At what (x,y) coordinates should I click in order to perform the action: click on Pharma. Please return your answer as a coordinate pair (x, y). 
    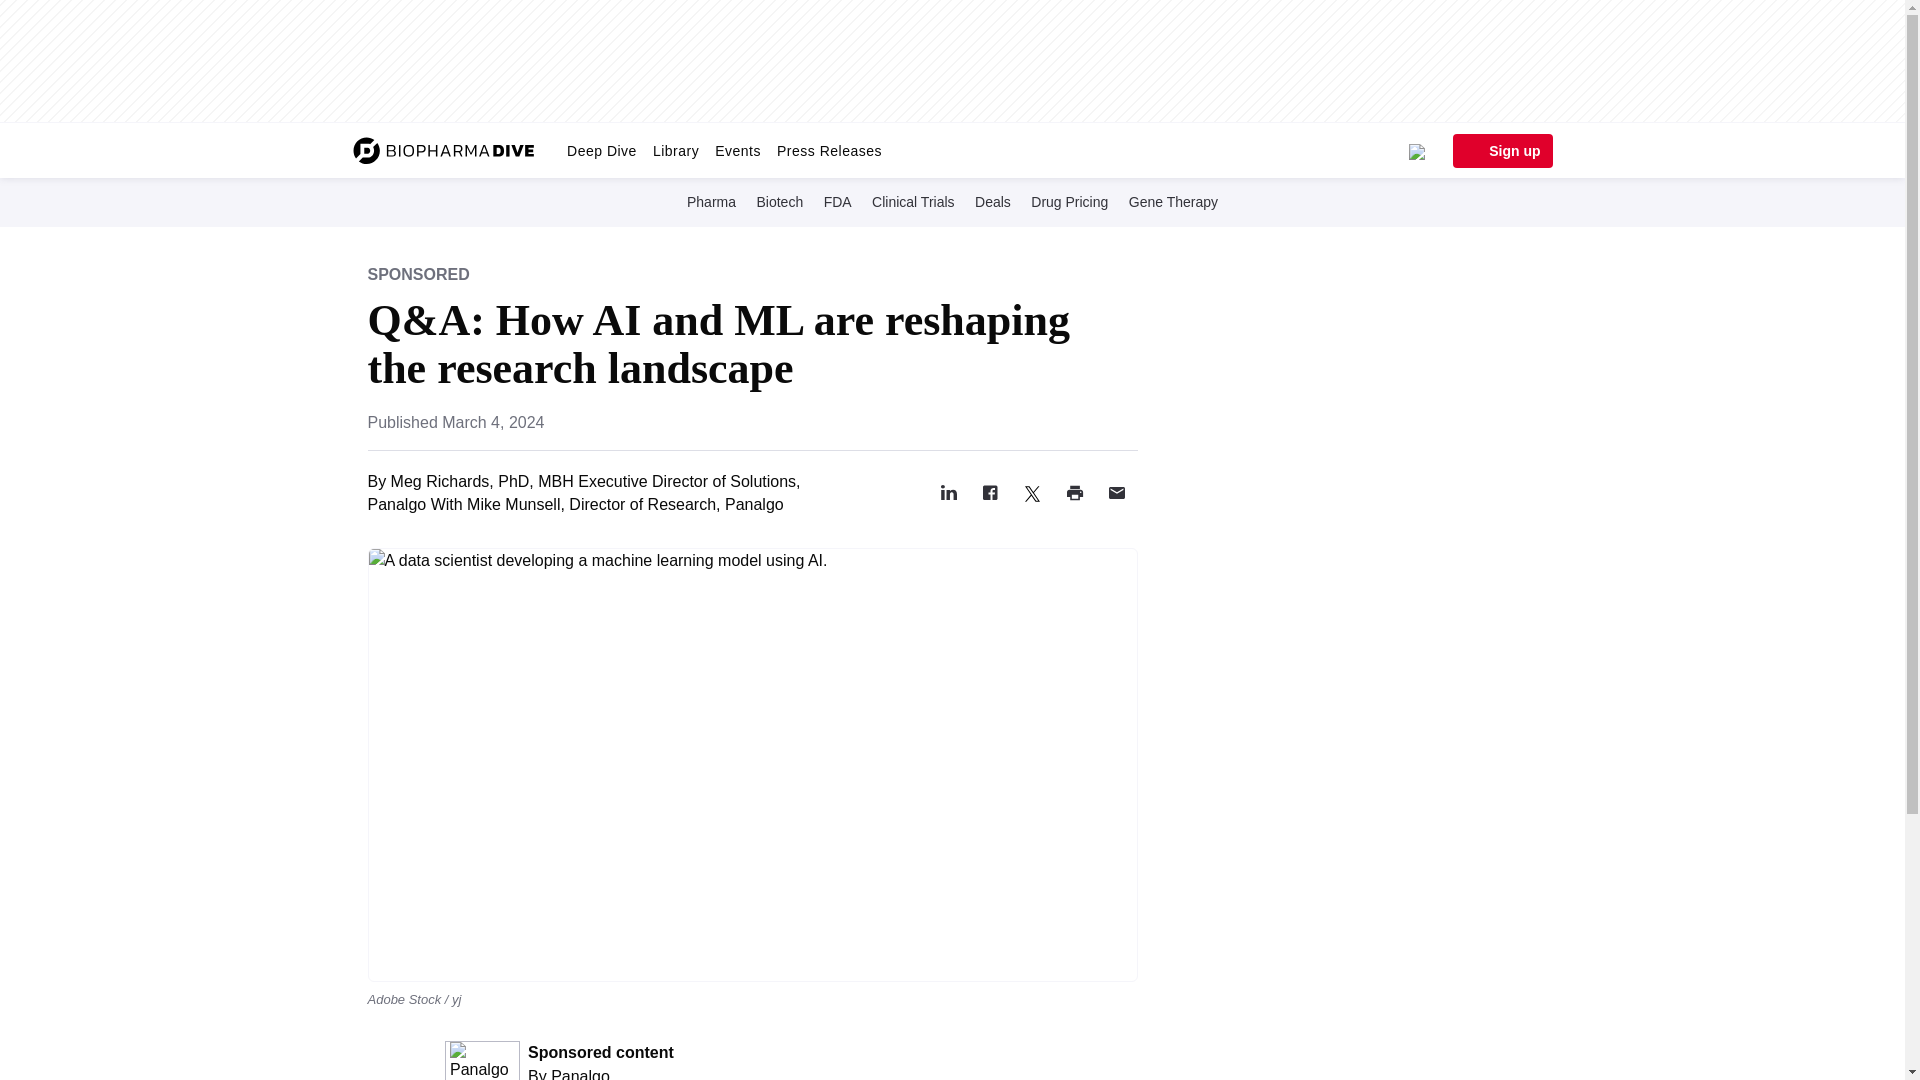
    Looking at the image, I should click on (711, 201).